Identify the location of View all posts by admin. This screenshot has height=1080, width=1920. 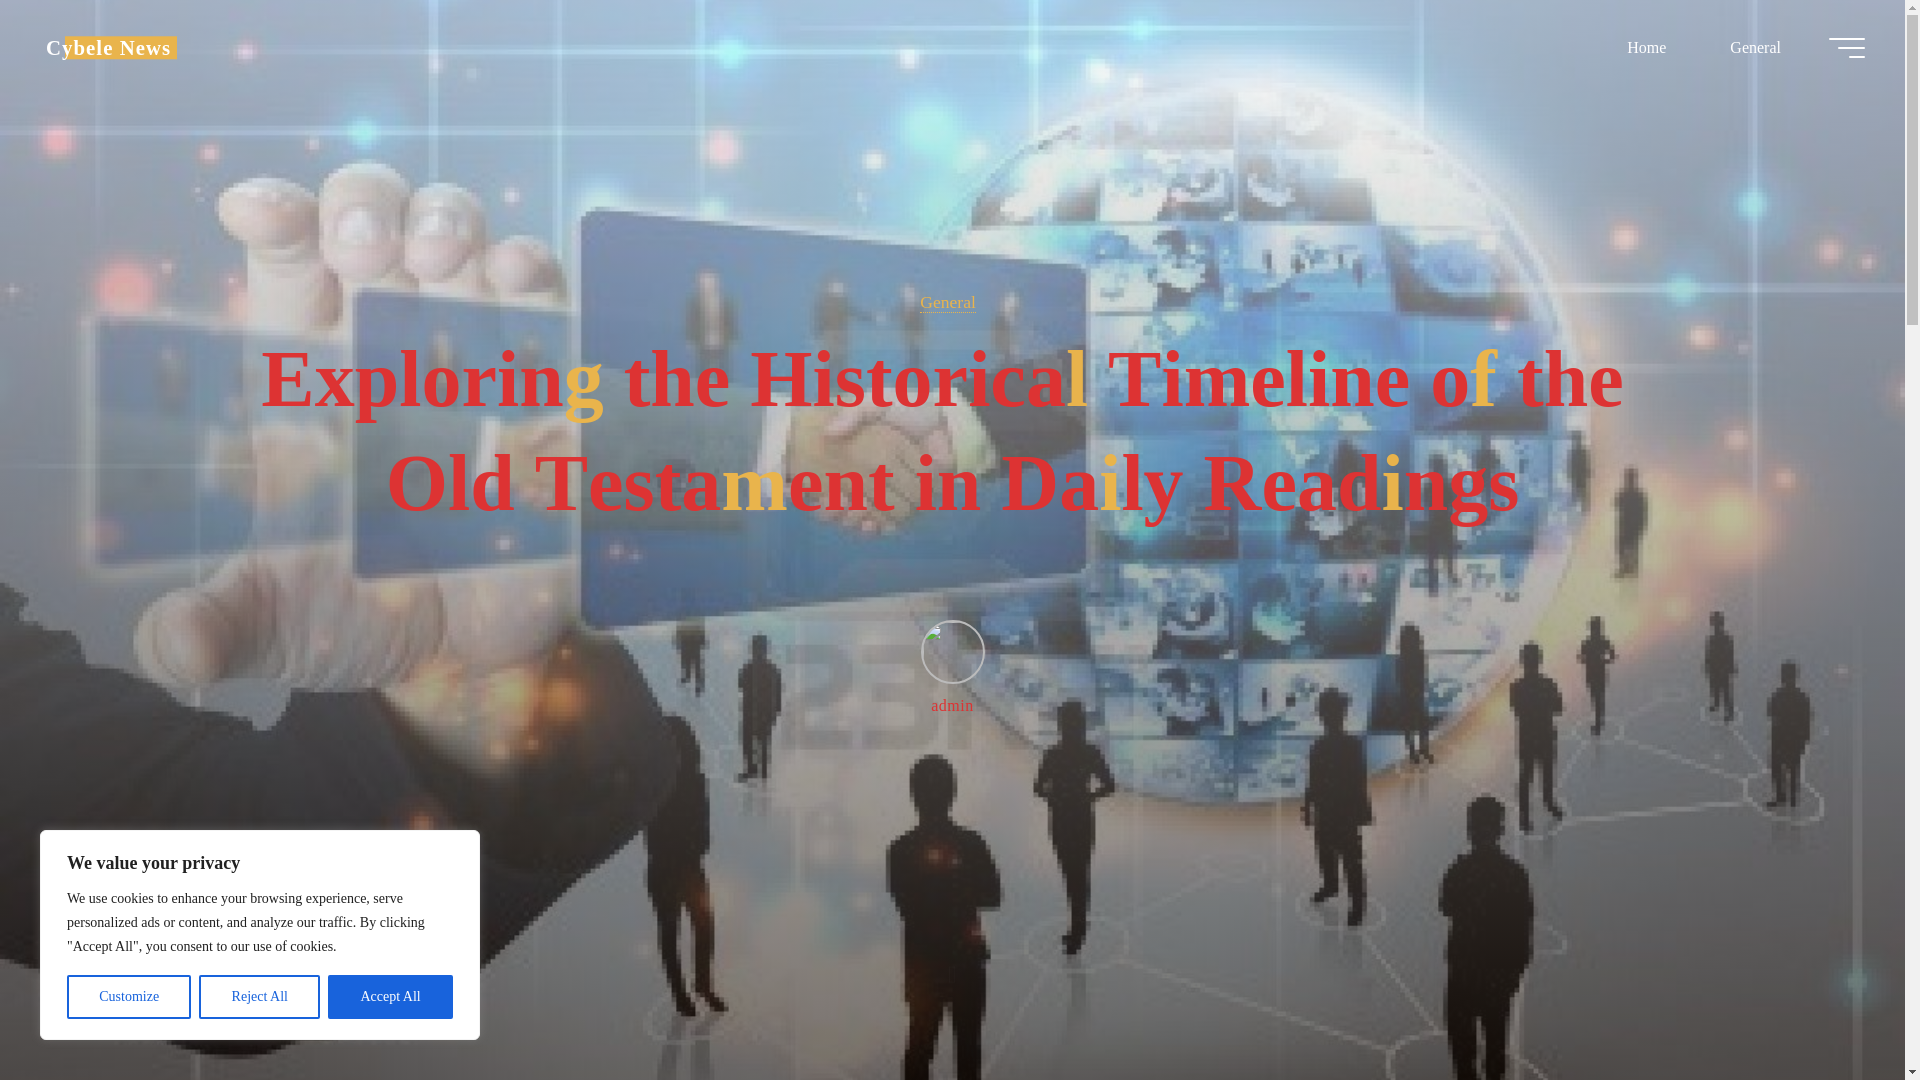
(951, 666).